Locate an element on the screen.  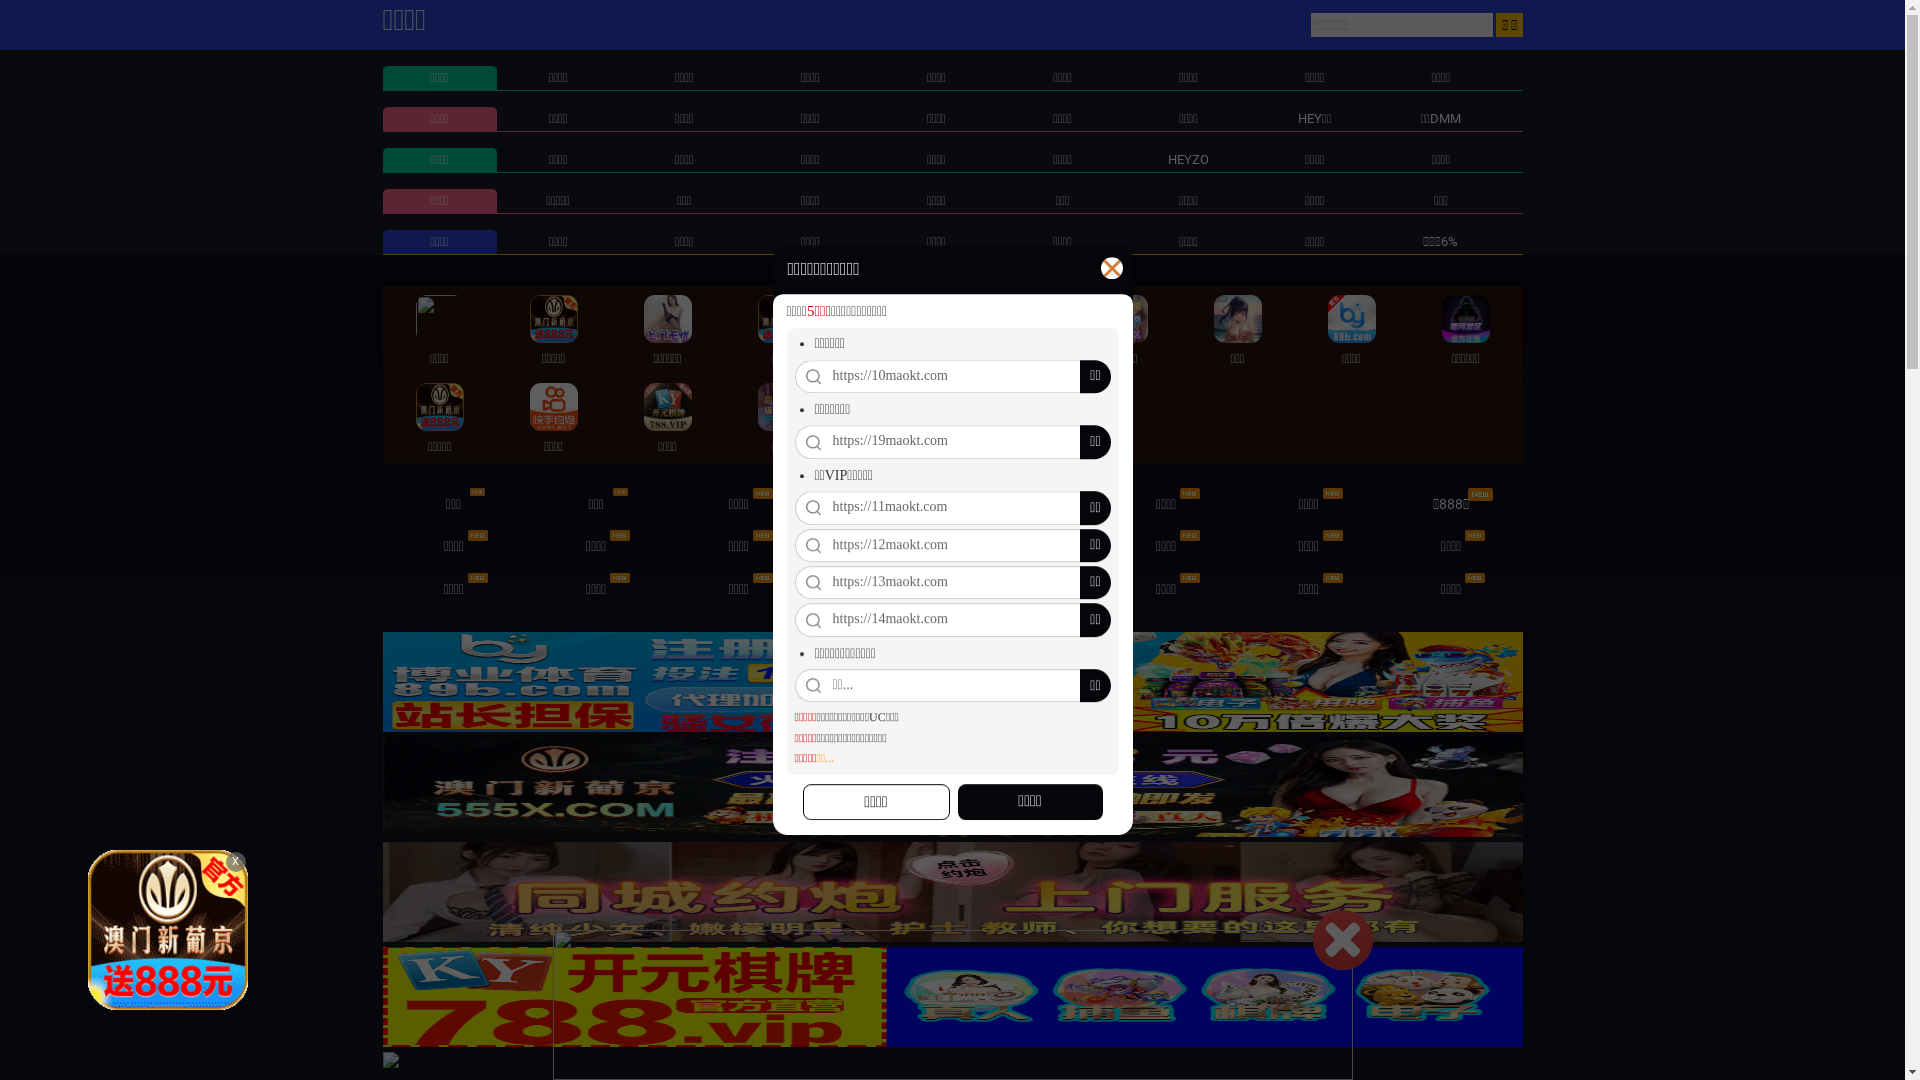
HEYZO is located at coordinates (1188, 160).